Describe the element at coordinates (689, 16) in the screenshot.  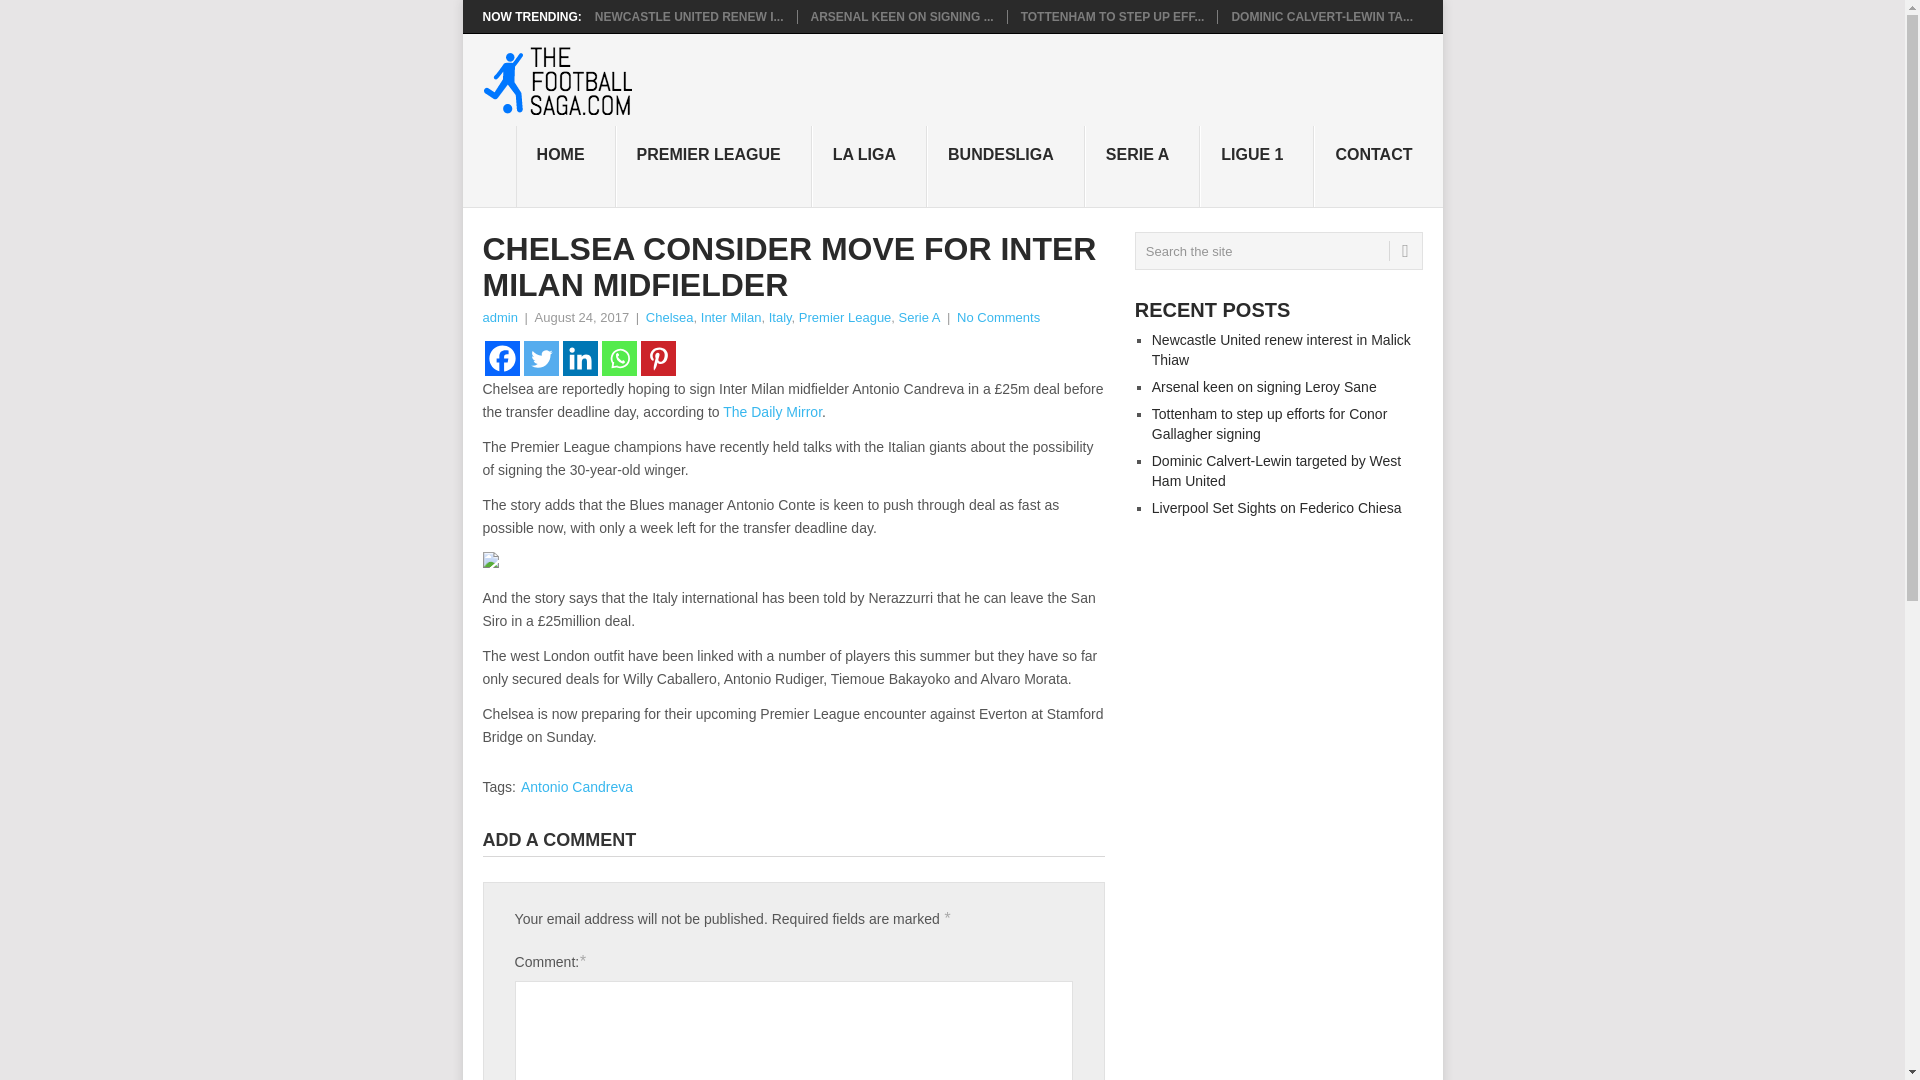
I see `NEWCASTLE UNITED RENEW I...` at that location.